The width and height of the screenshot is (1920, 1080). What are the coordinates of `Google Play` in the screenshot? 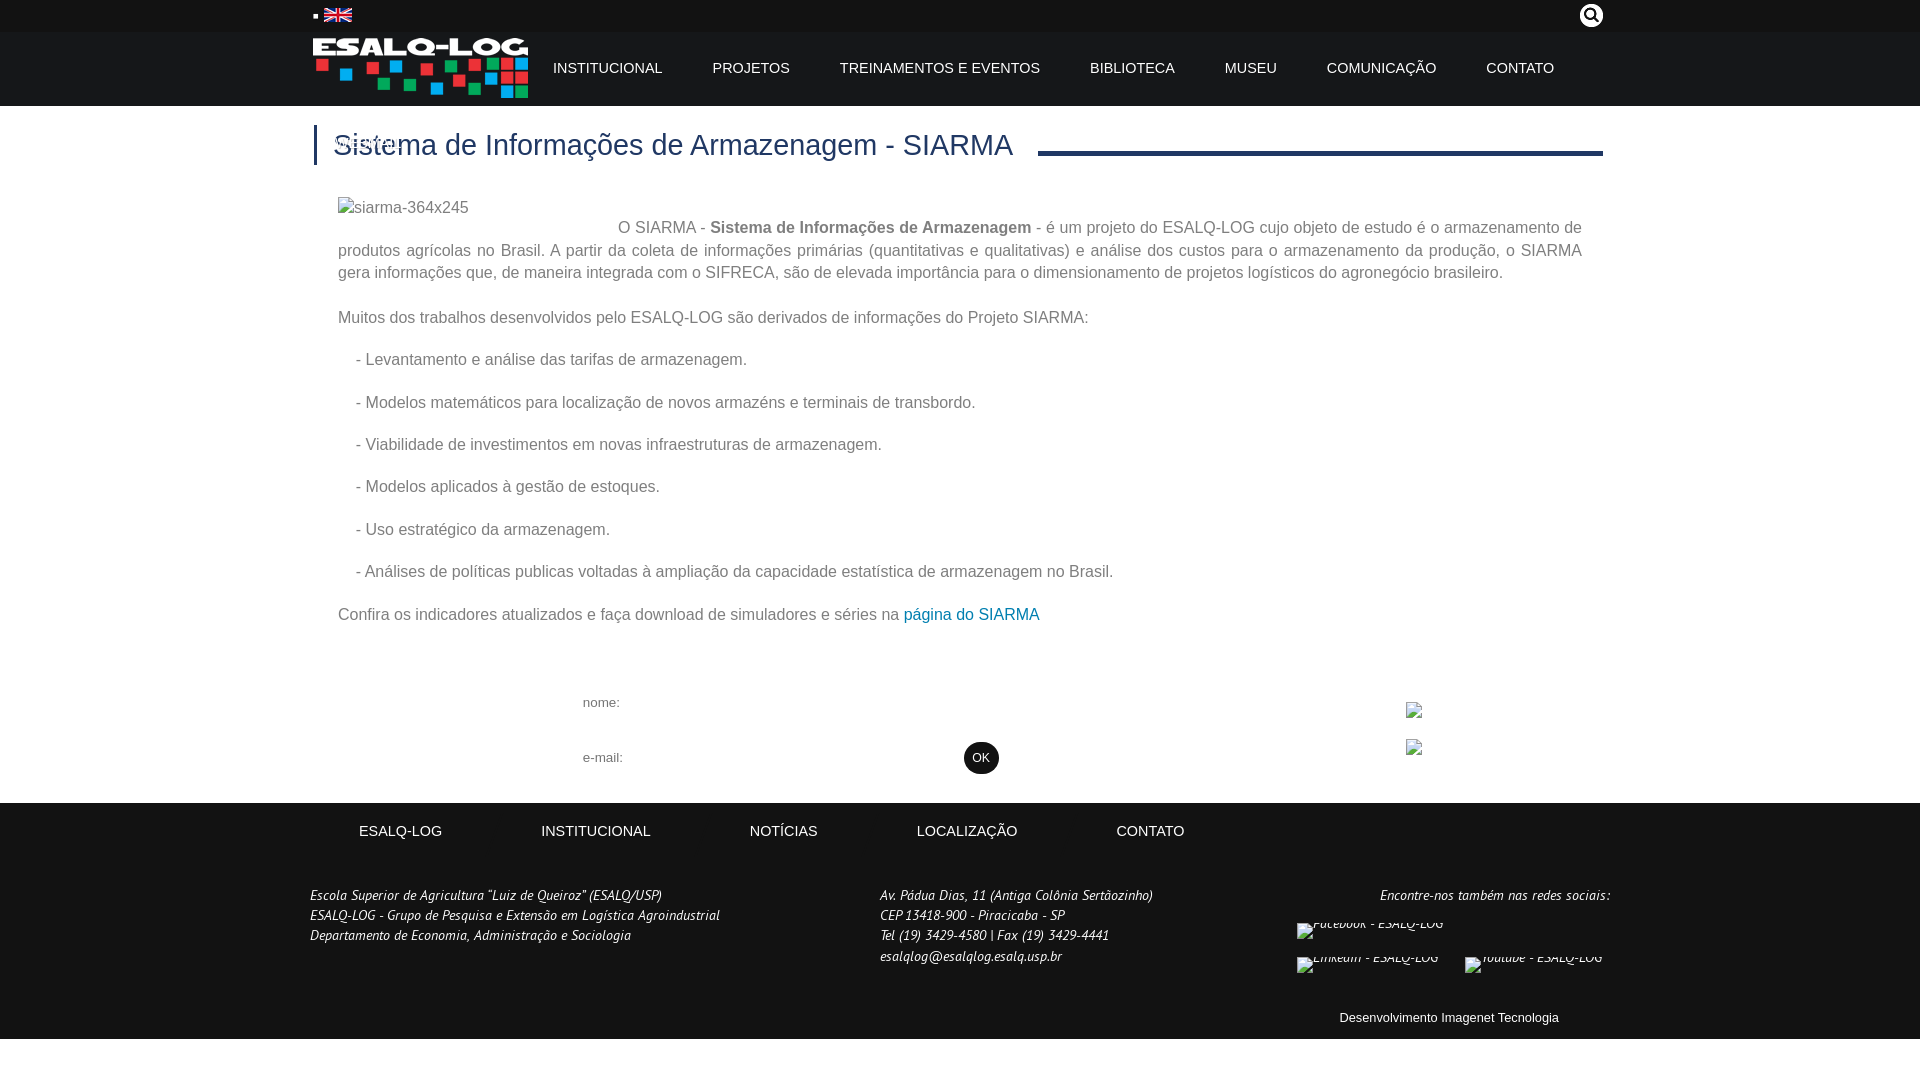 It's located at (1456, 752).